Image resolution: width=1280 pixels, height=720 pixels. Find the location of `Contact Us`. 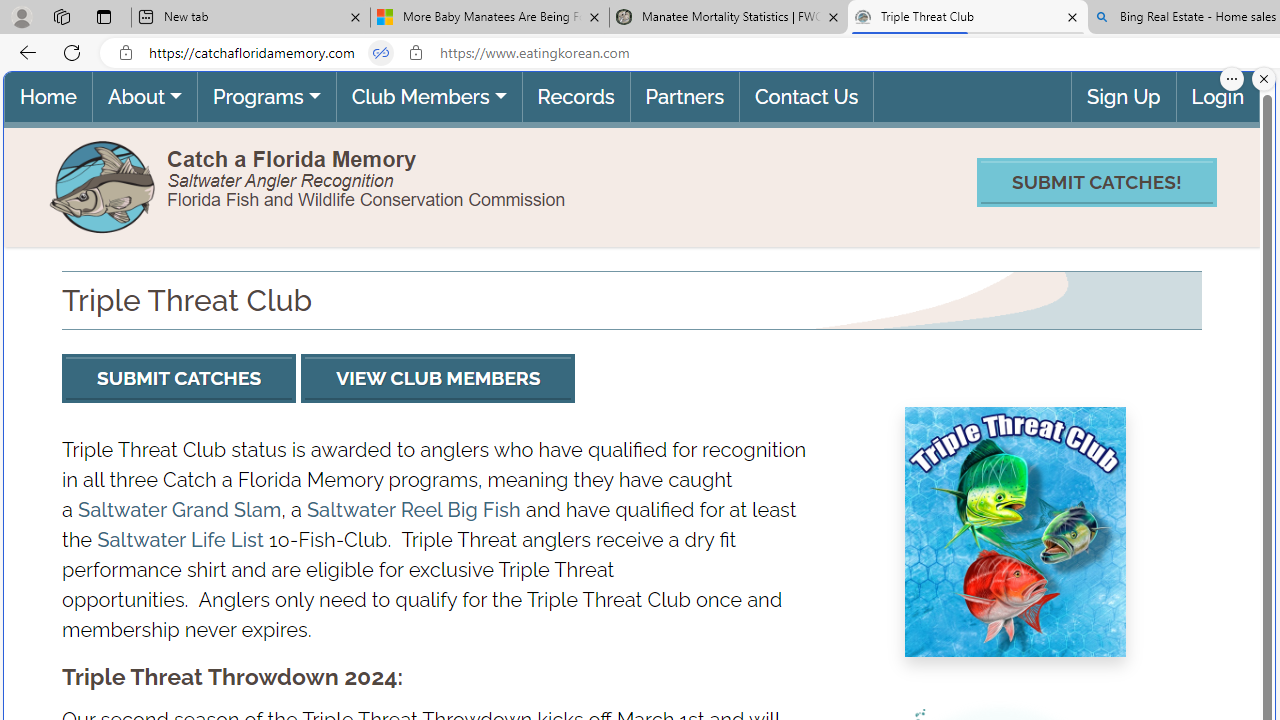

Contact Us is located at coordinates (806, 96).